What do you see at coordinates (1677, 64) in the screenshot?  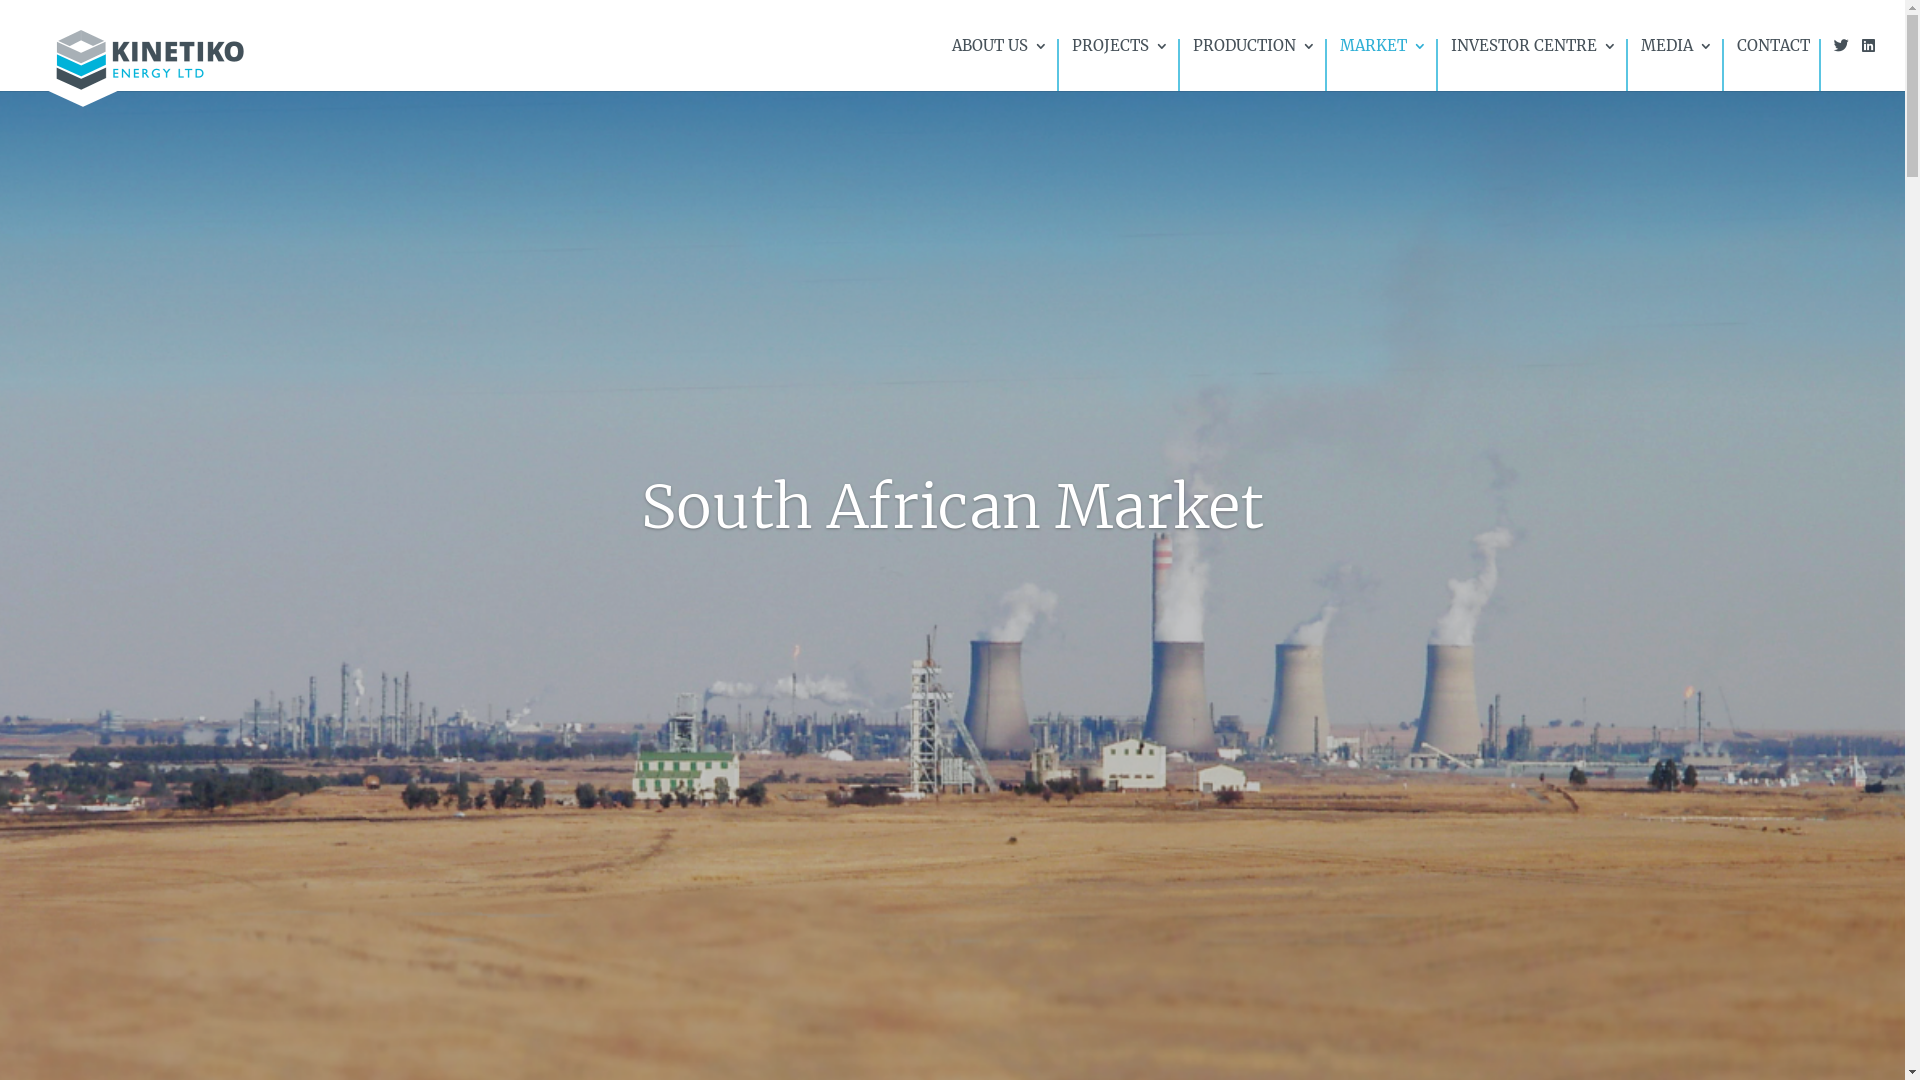 I see `MEDIA` at bounding box center [1677, 64].